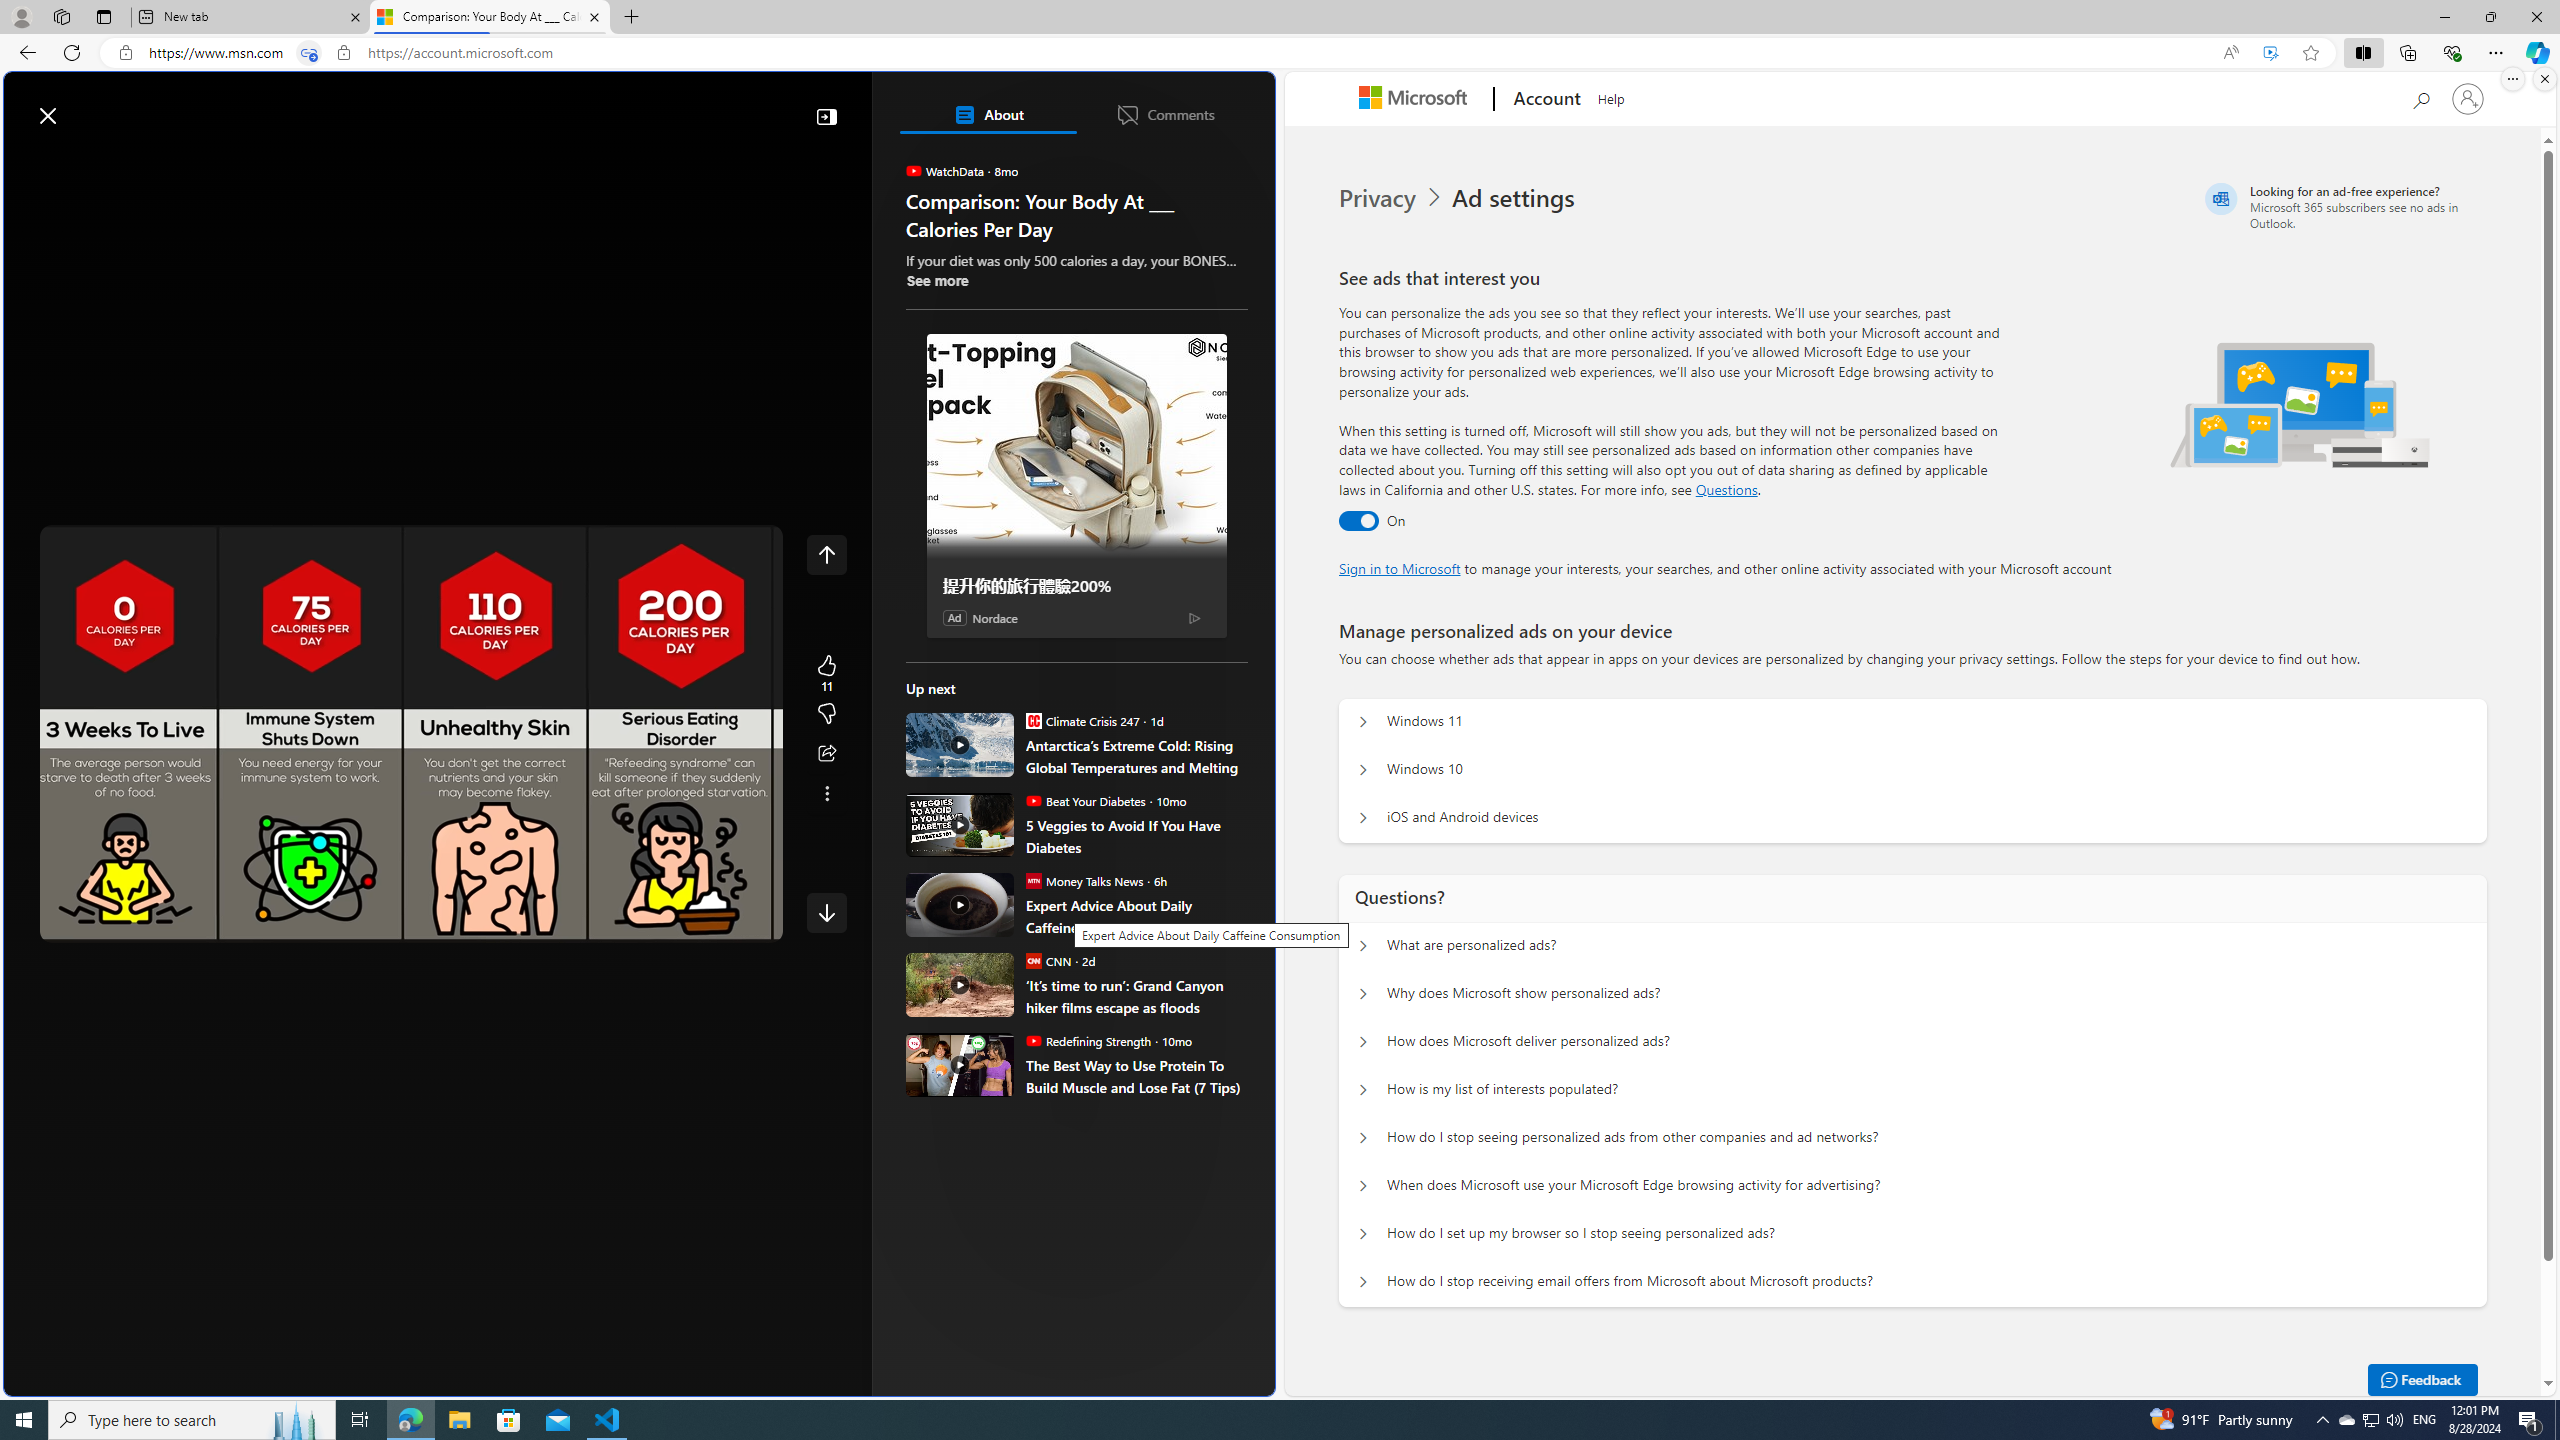 The image size is (2560, 1440). What do you see at coordinates (595, 16) in the screenshot?
I see `Close tab` at bounding box center [595, 16].